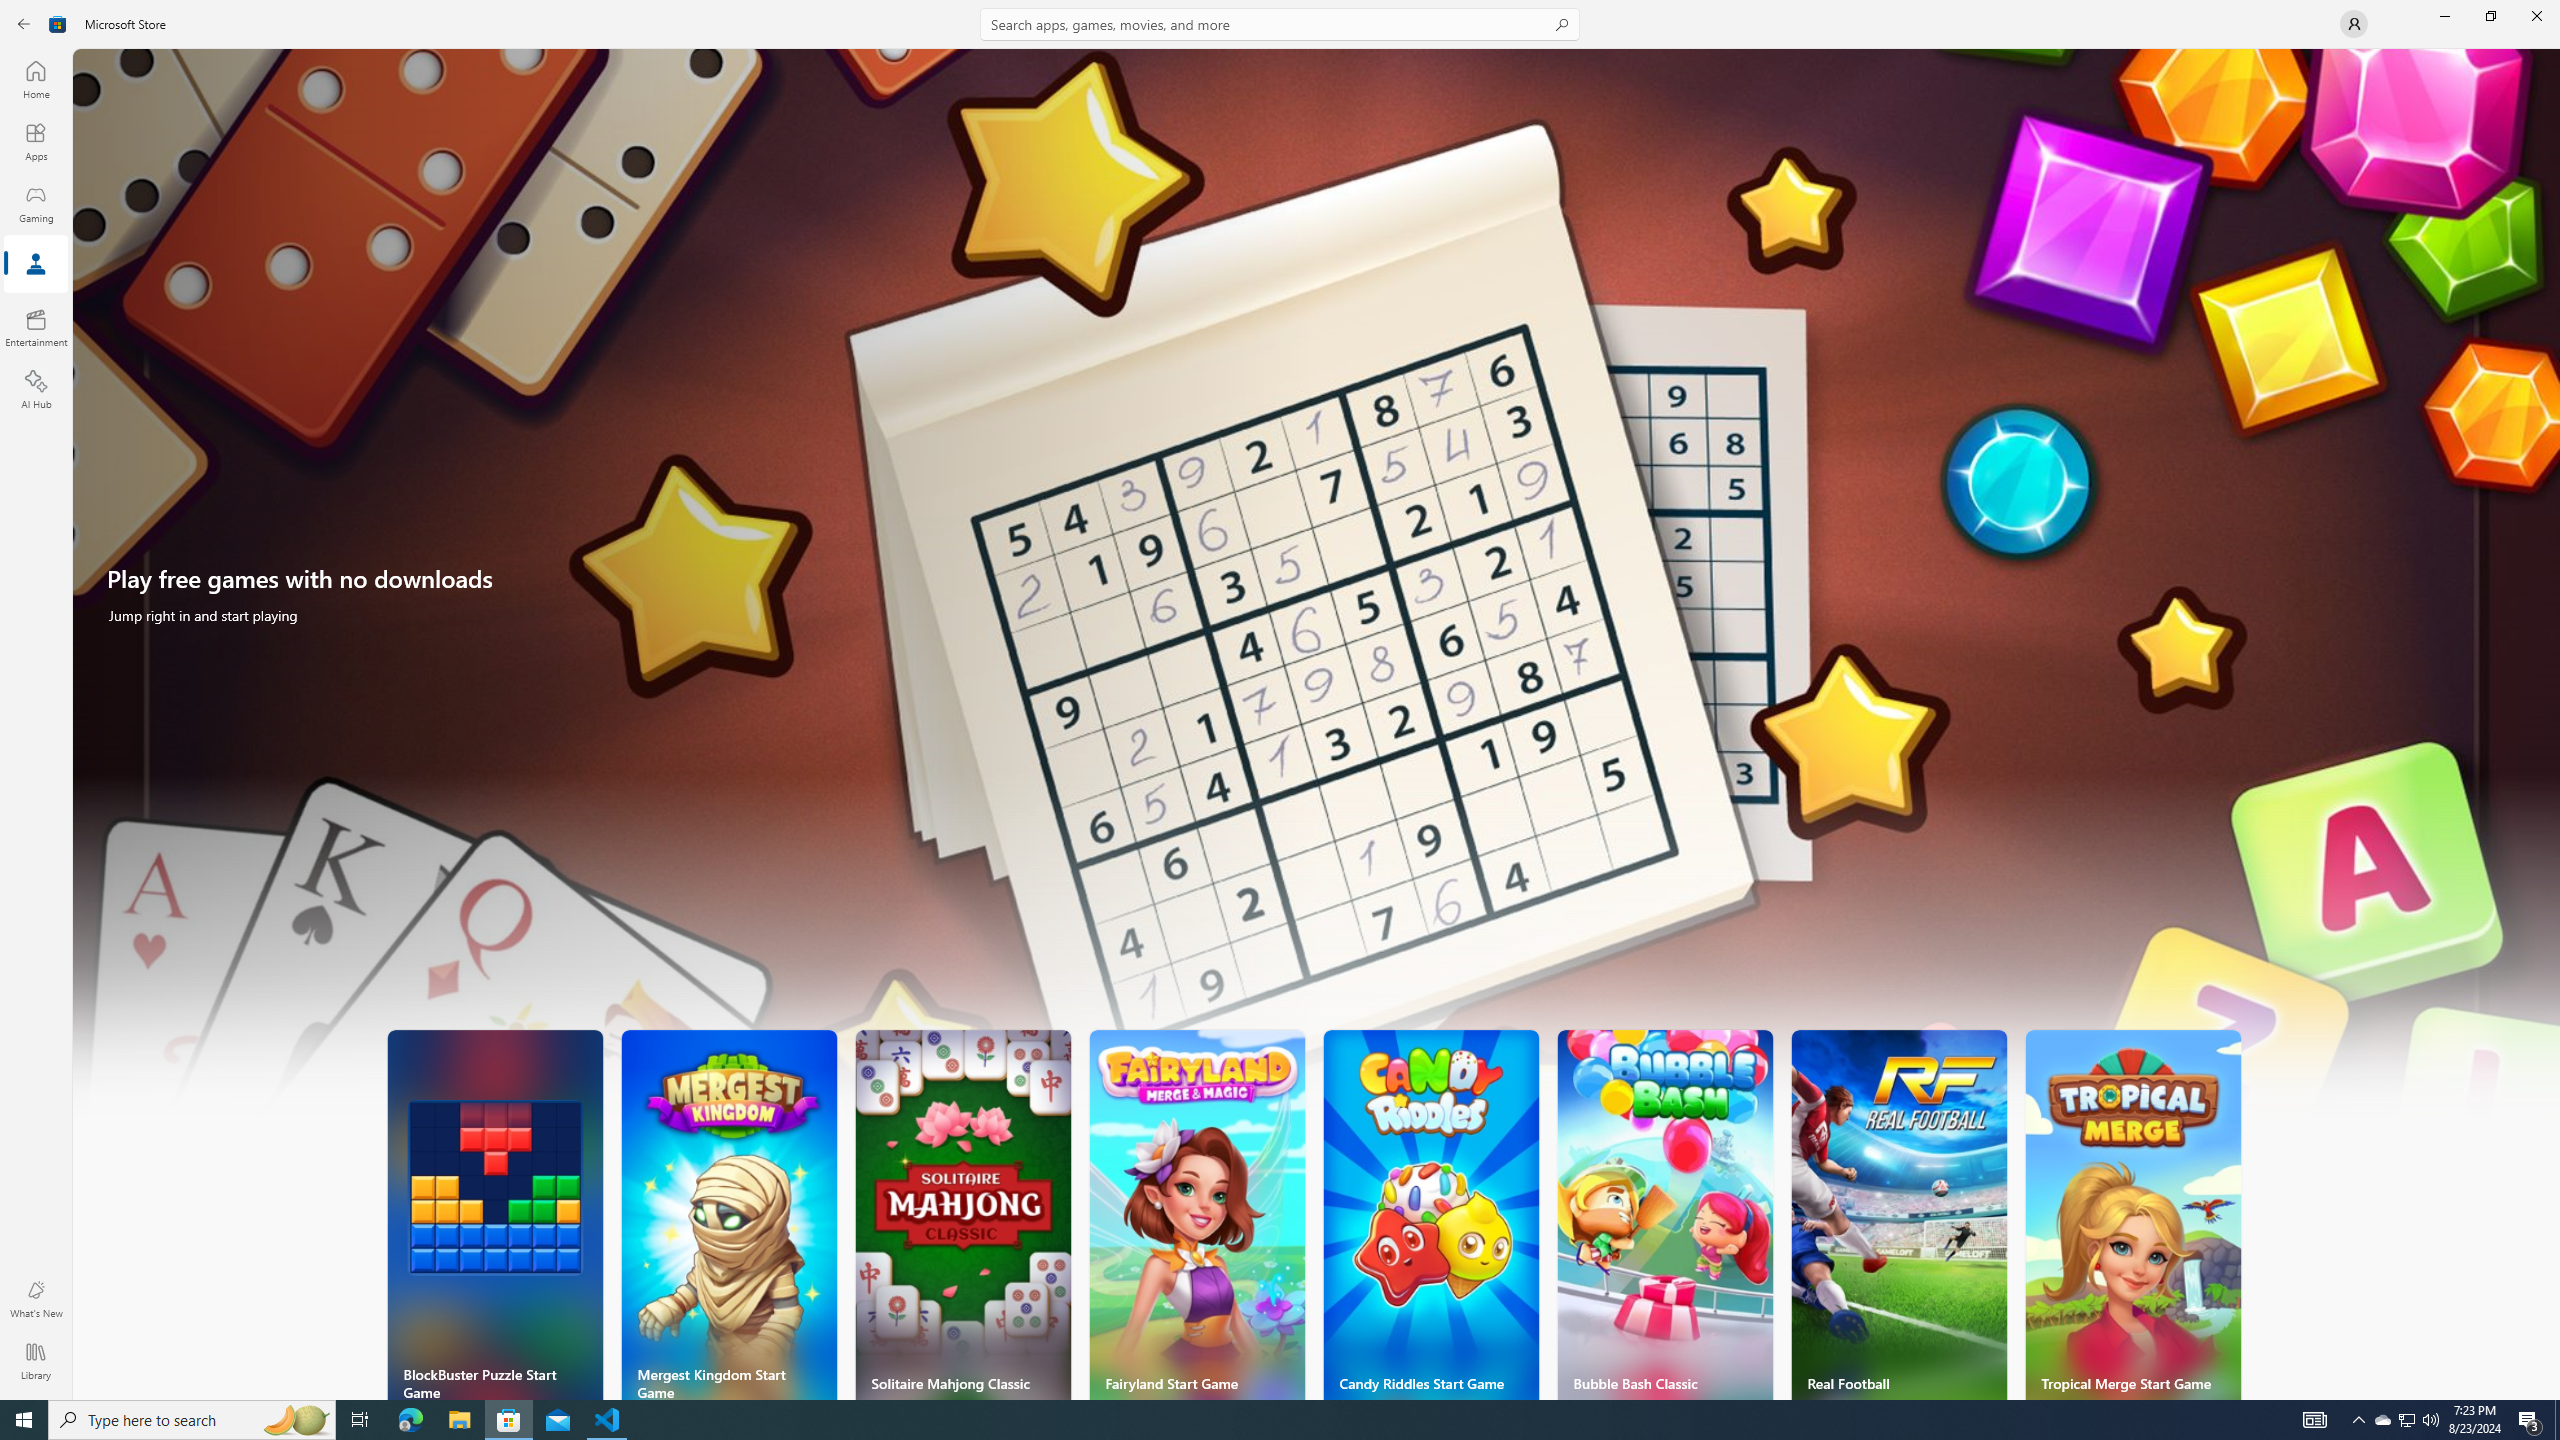 The width and height of the screenshot is (2560, 1440). I want to click on What's New, so click(36, 1299).